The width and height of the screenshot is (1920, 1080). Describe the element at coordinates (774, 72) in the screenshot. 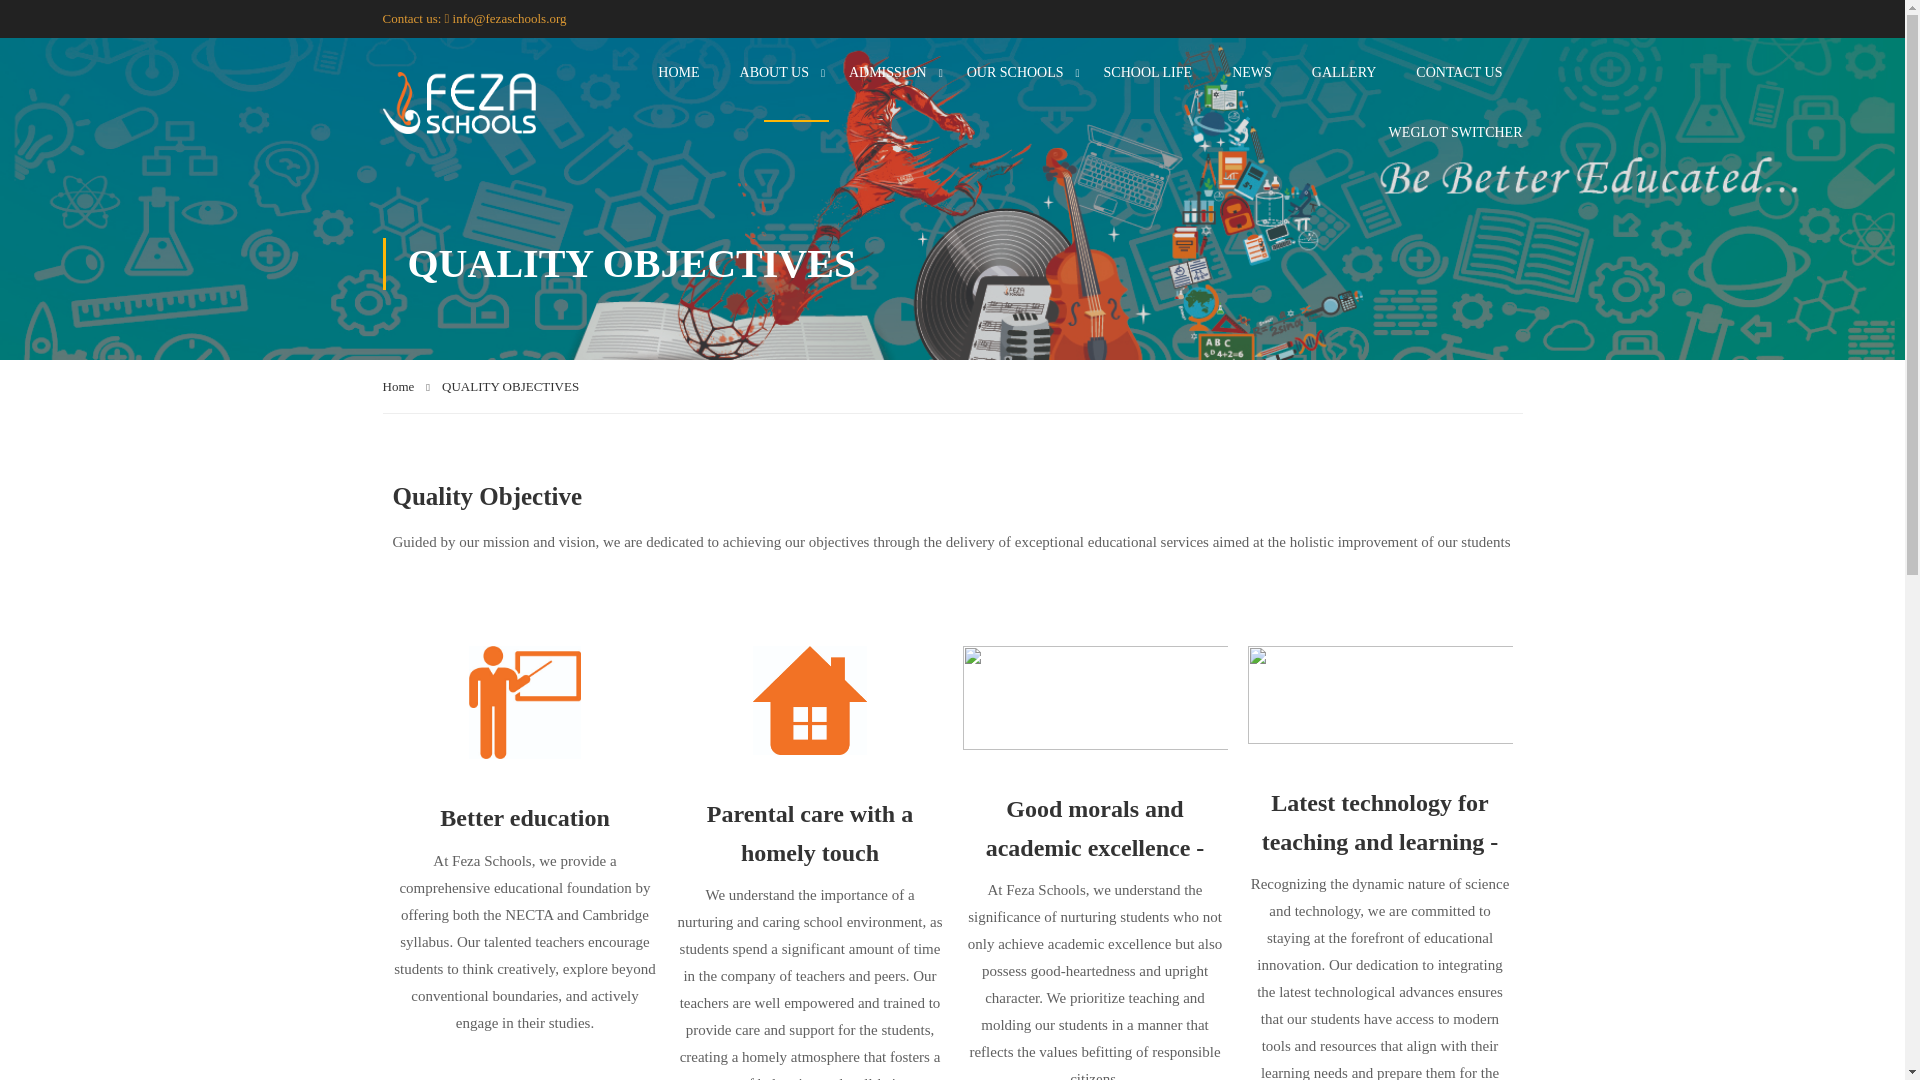

I see `ABOUT US` at that location.